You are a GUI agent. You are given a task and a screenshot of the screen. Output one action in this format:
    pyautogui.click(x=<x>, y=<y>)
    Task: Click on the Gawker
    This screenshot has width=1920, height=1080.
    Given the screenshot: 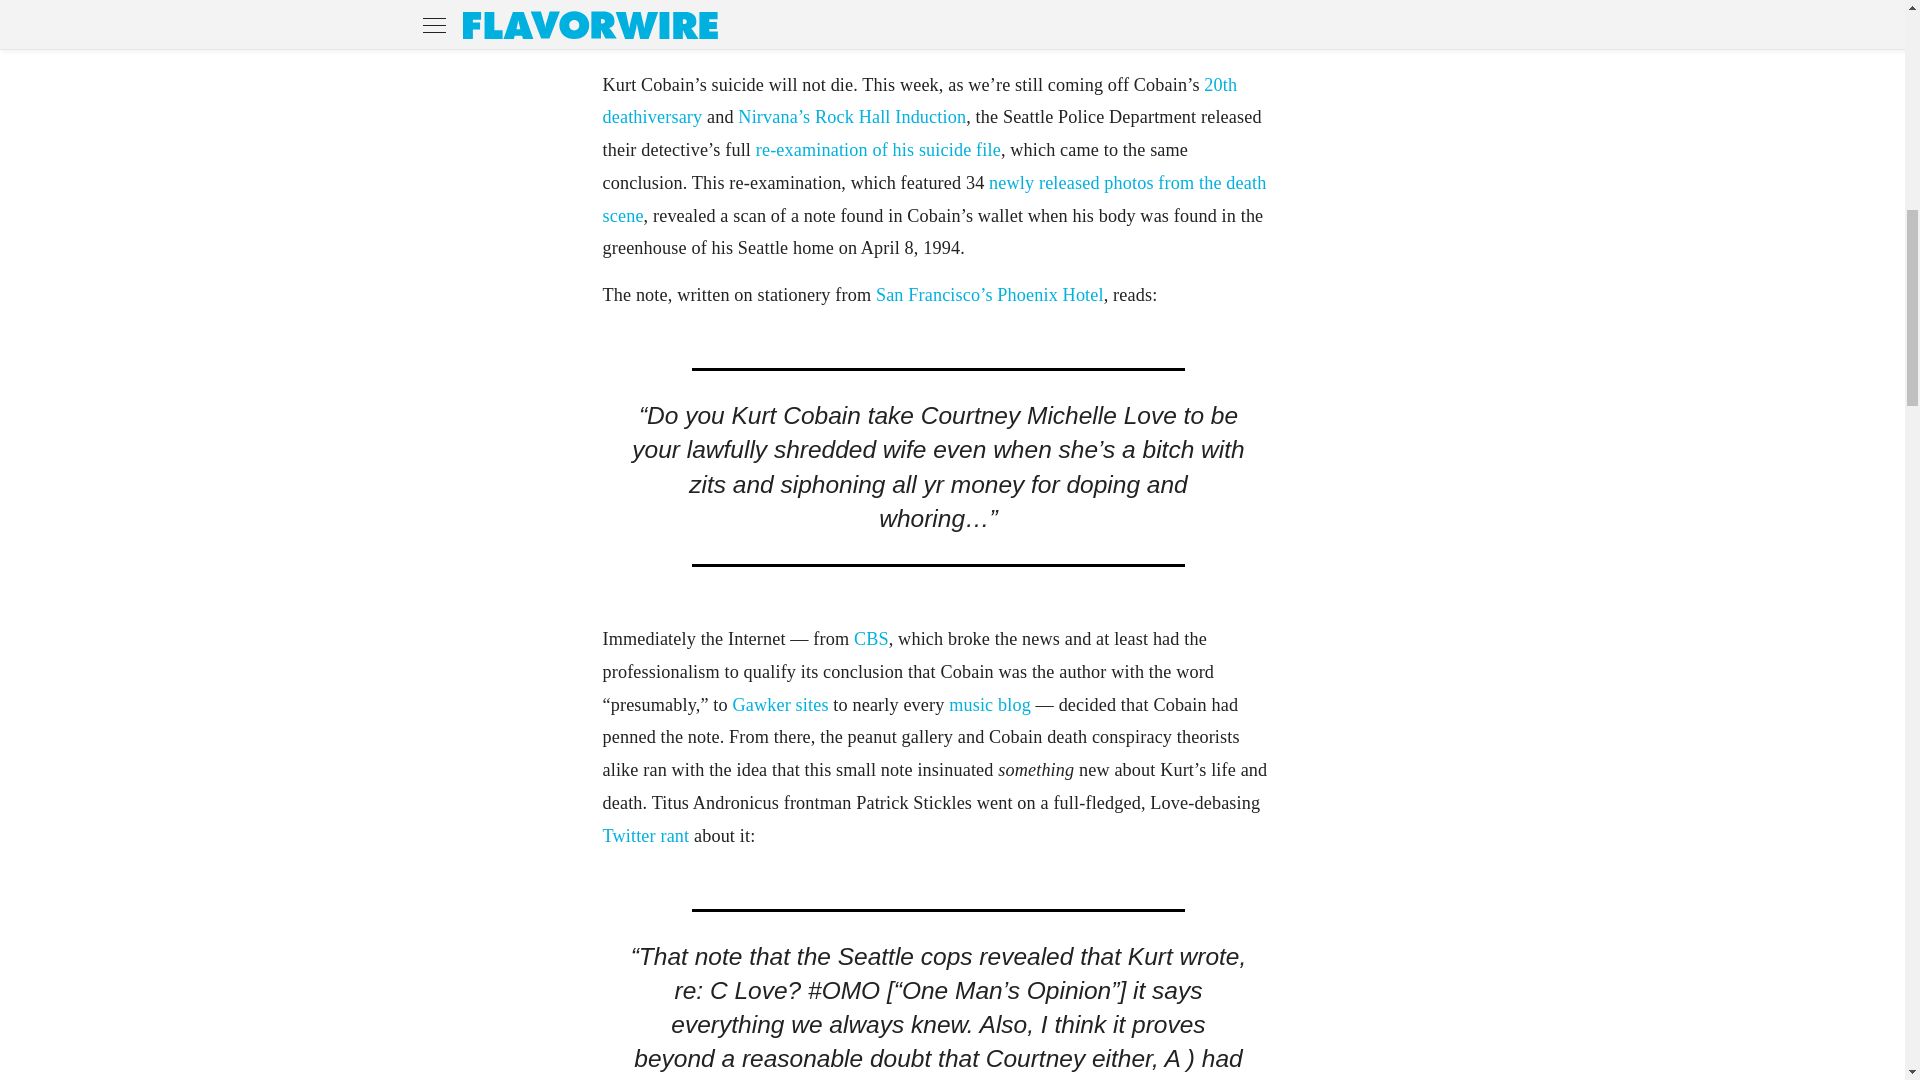 What is the action you would take?
    pyautogui.click(x=760, y=704)
    